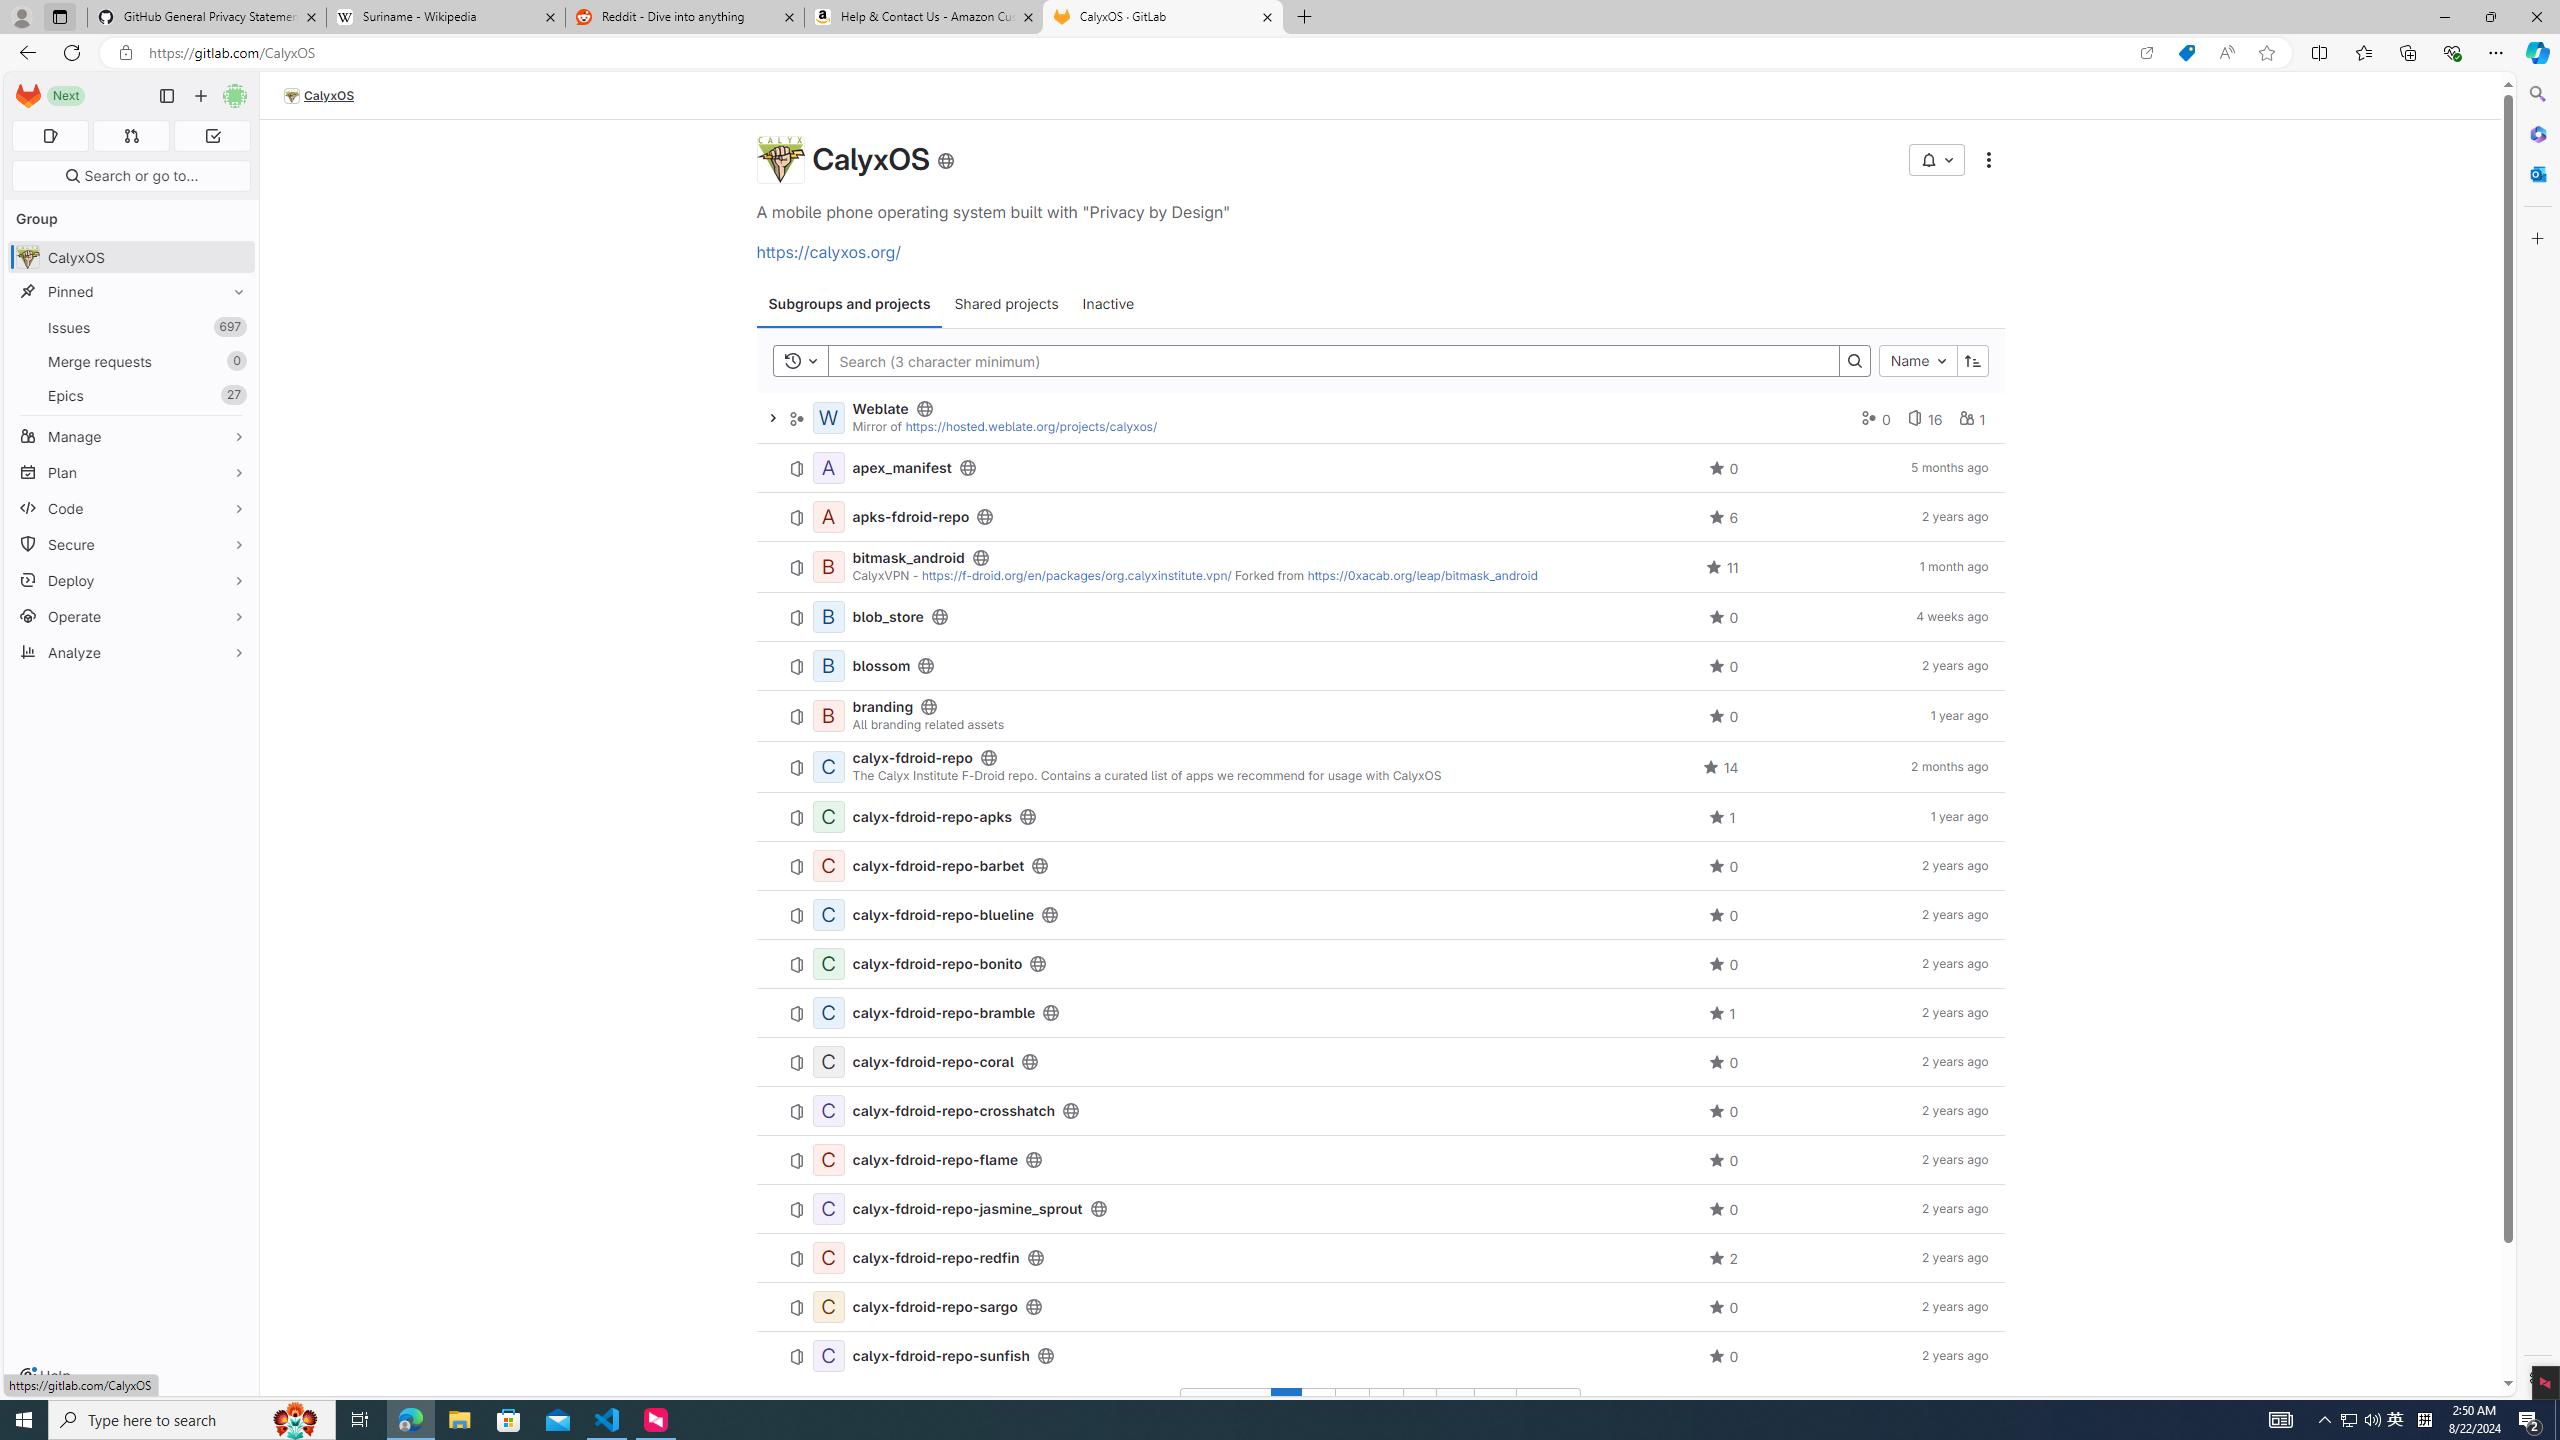 This screenshot has height=1440, width=2560. I want to click on calyx-fdroid-repo-jasmine_sprout, so click(967, 1208).